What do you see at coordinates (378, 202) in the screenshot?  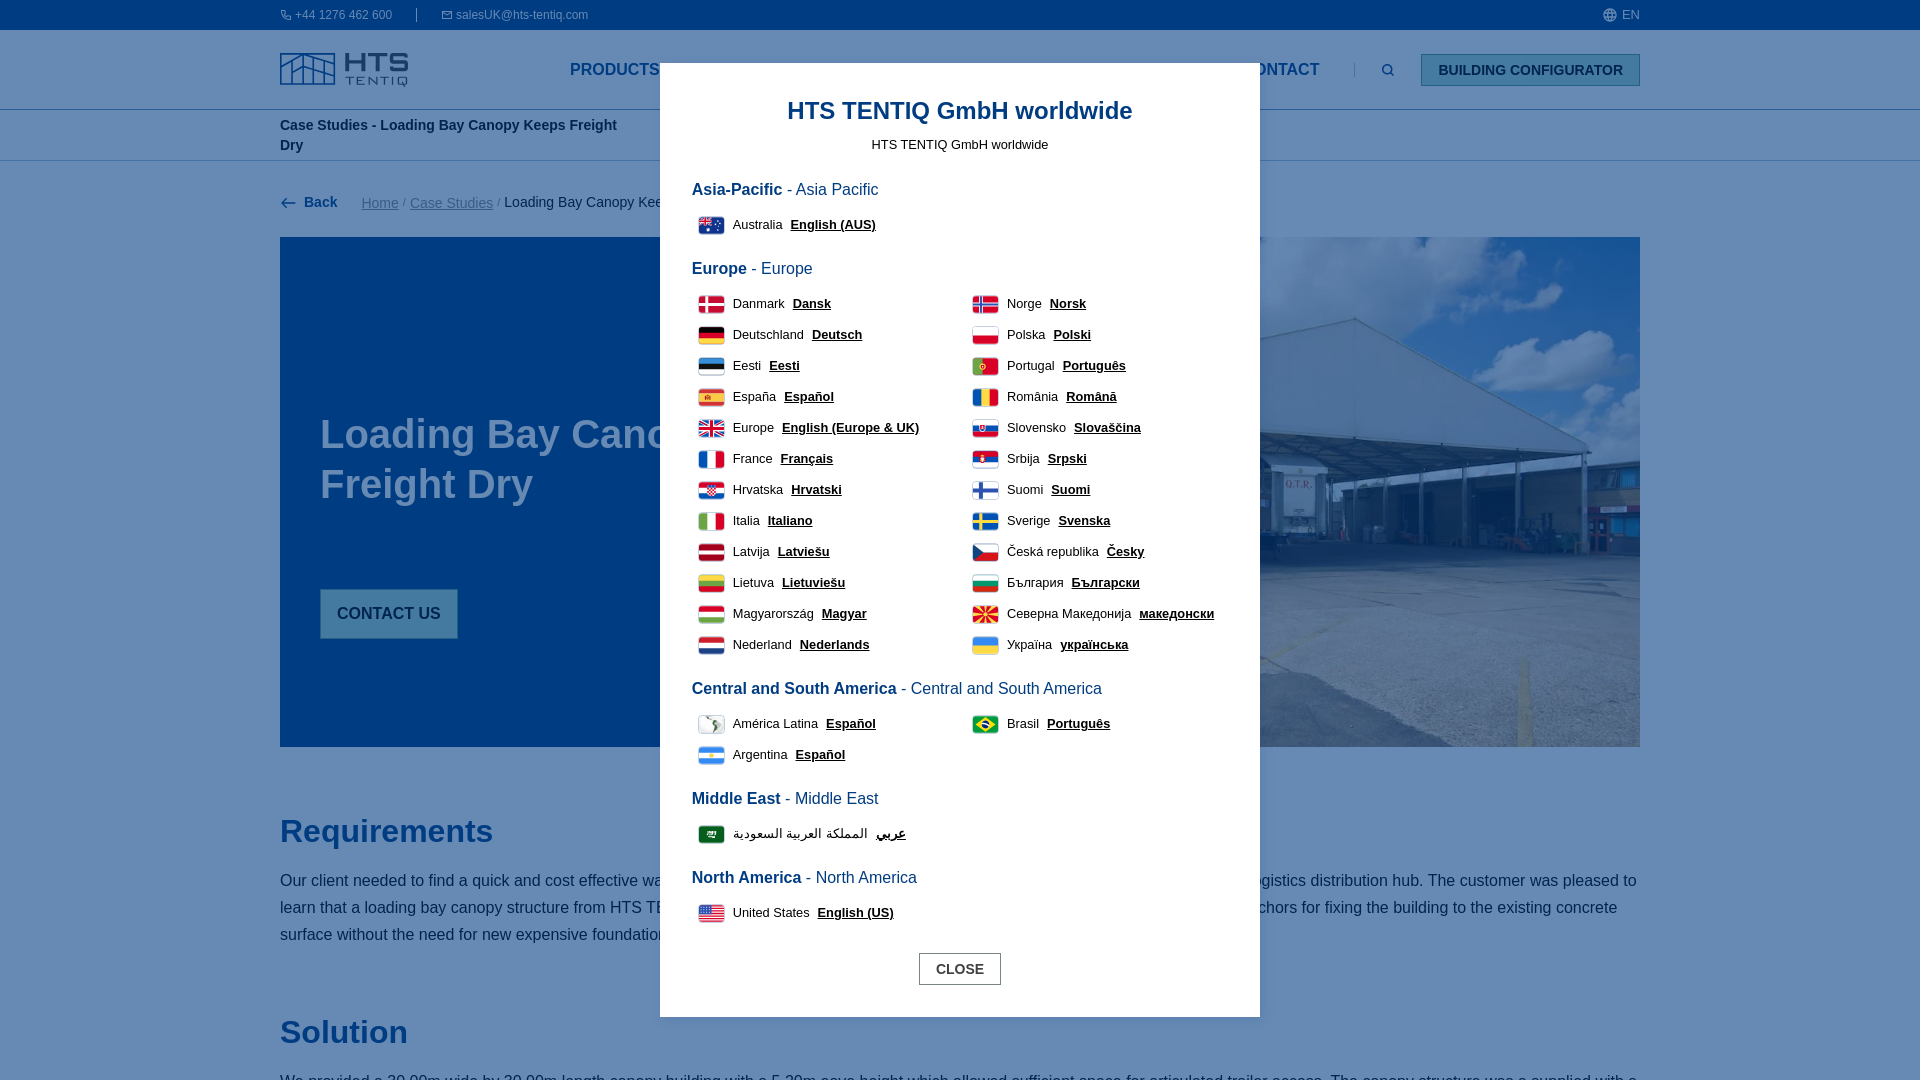 I see `Home` at bounding box center [378, 202].